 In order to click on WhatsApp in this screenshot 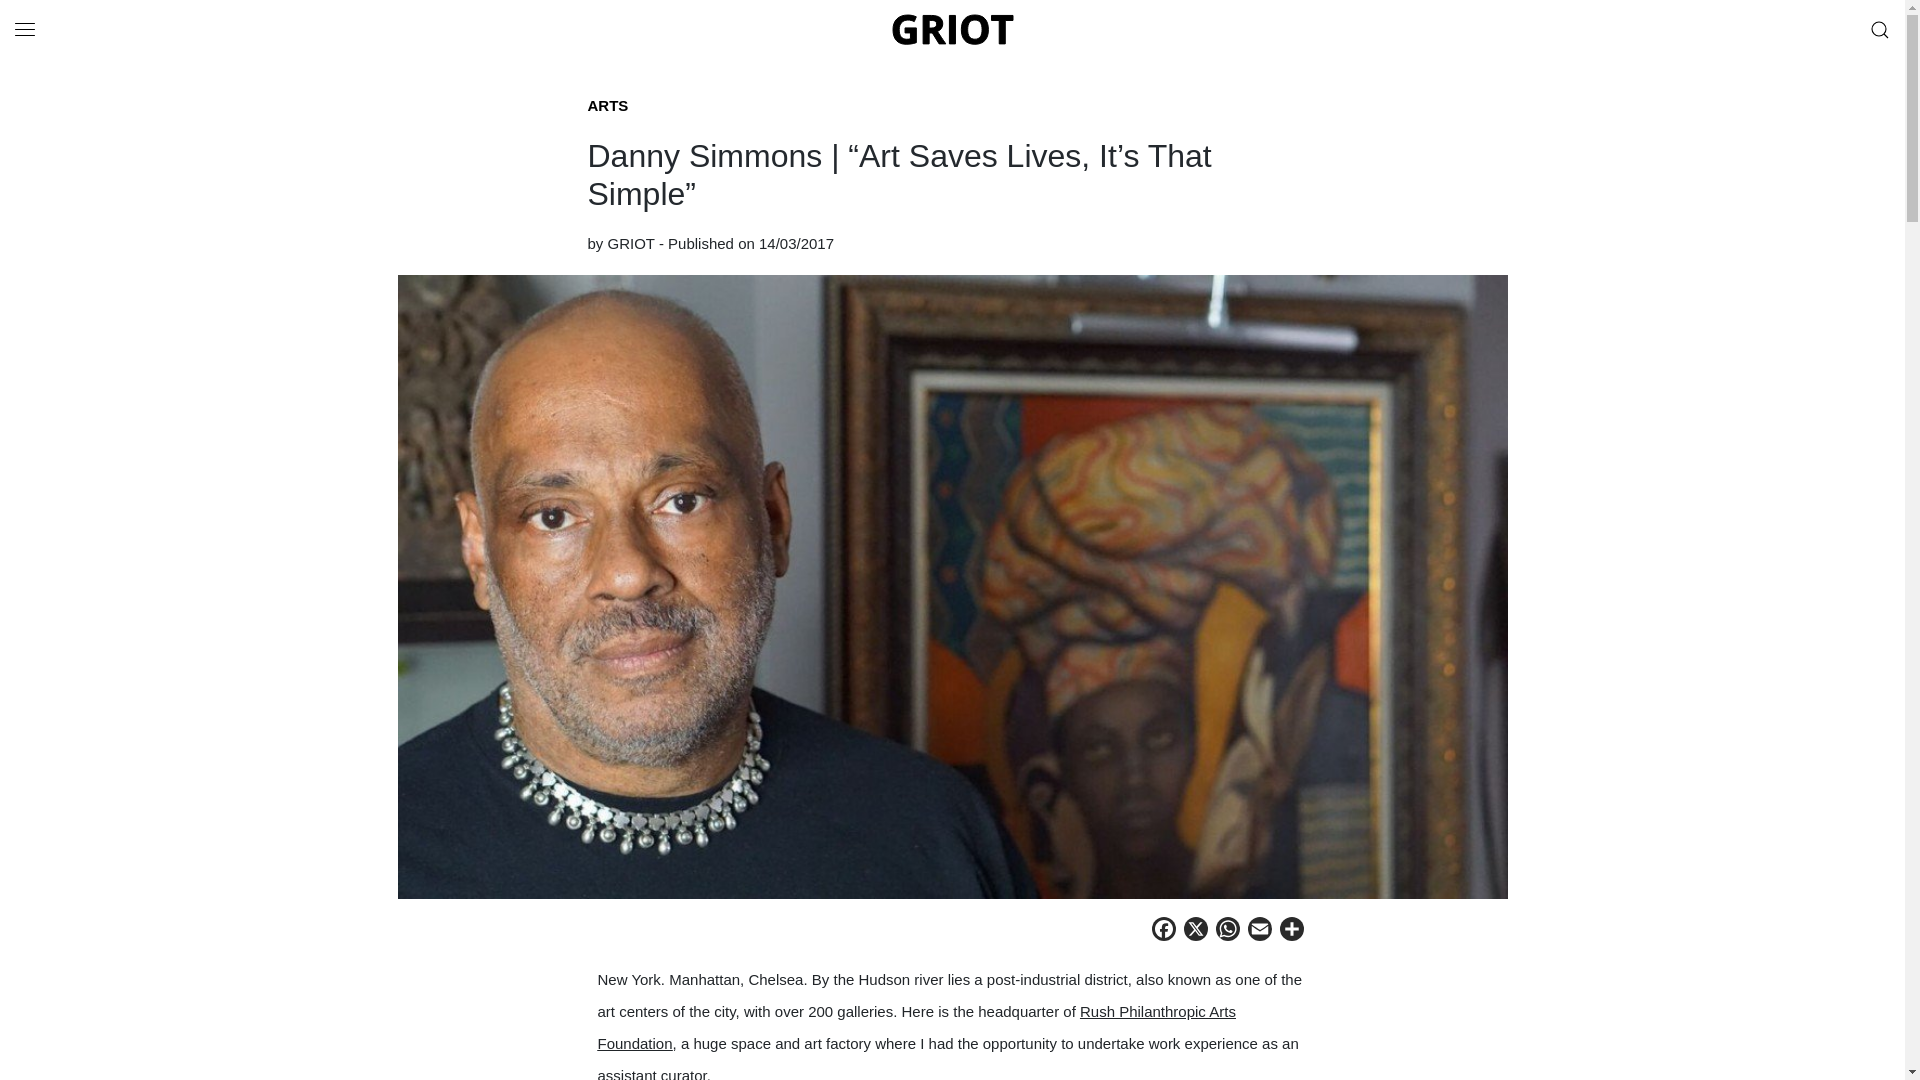, I will do `click(1228, 932)`.